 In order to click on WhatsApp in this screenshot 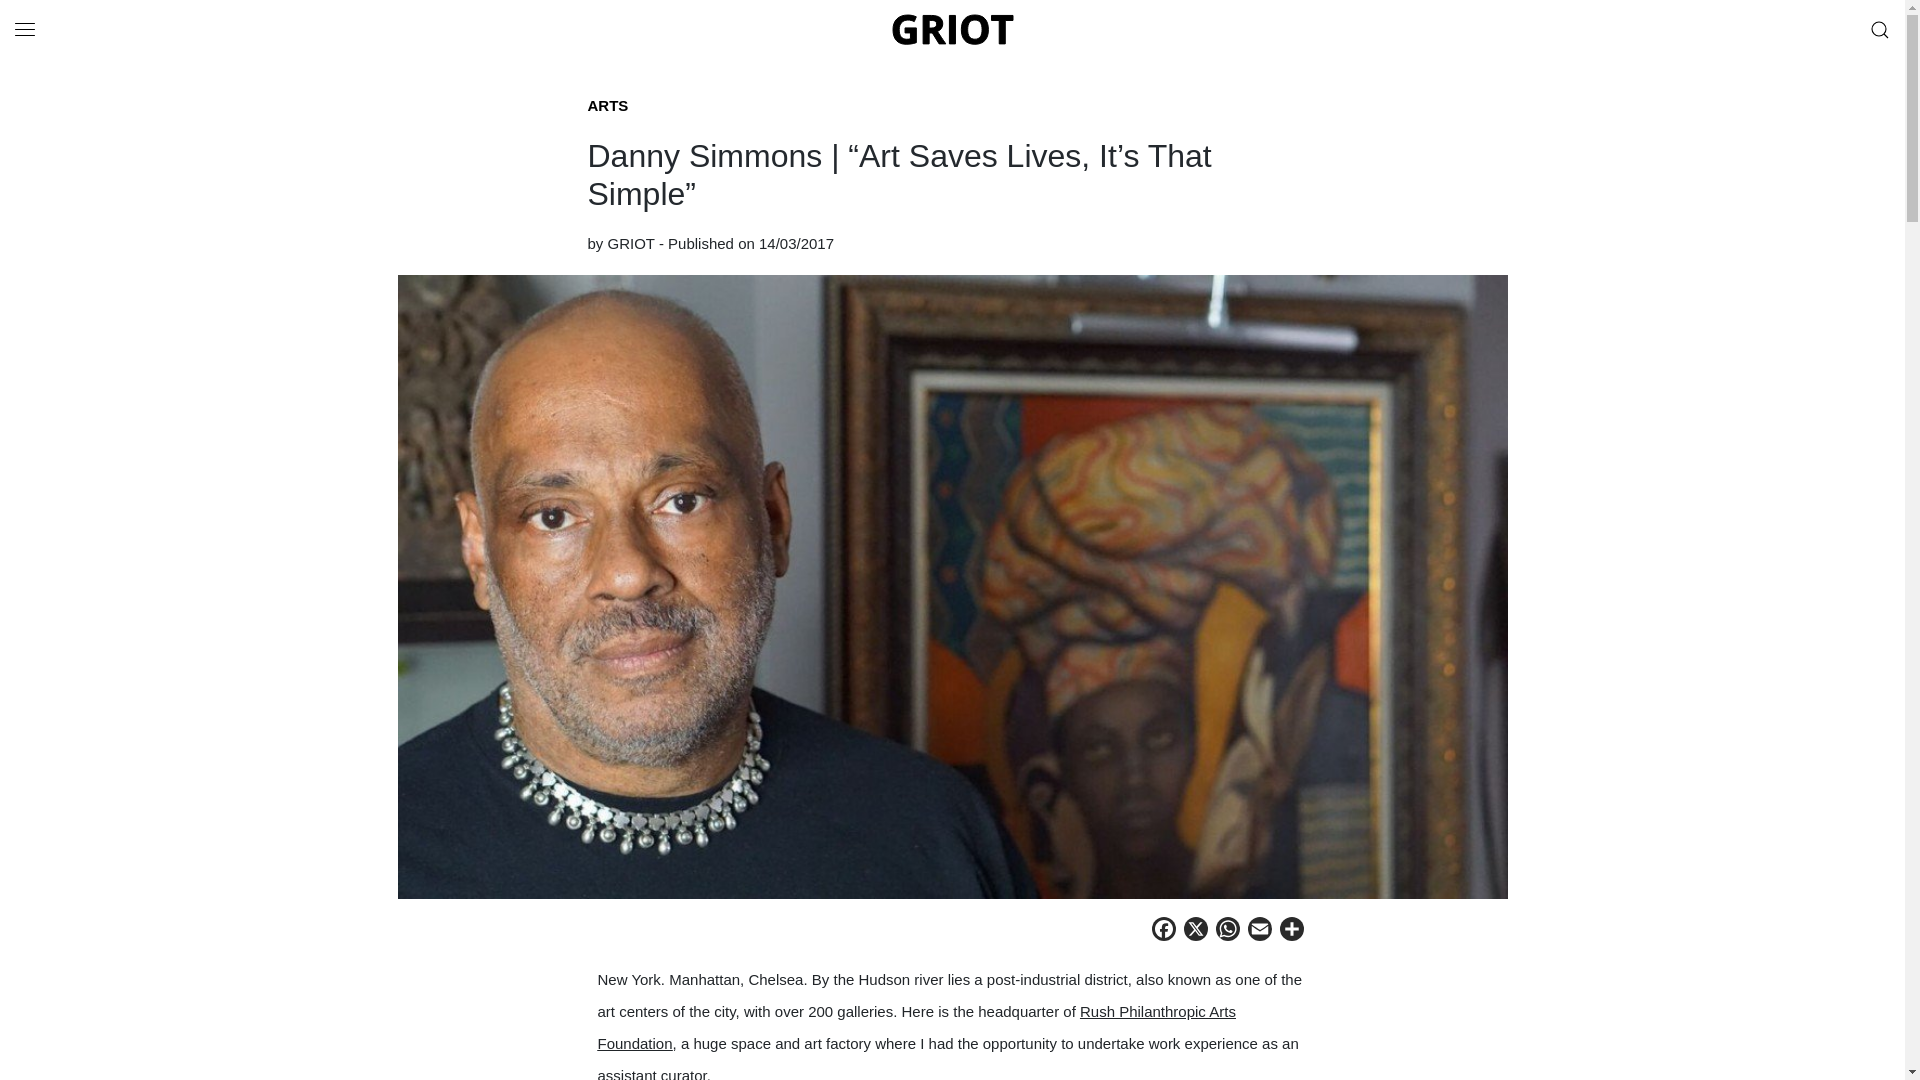, I will do `click(1228, 932)`.